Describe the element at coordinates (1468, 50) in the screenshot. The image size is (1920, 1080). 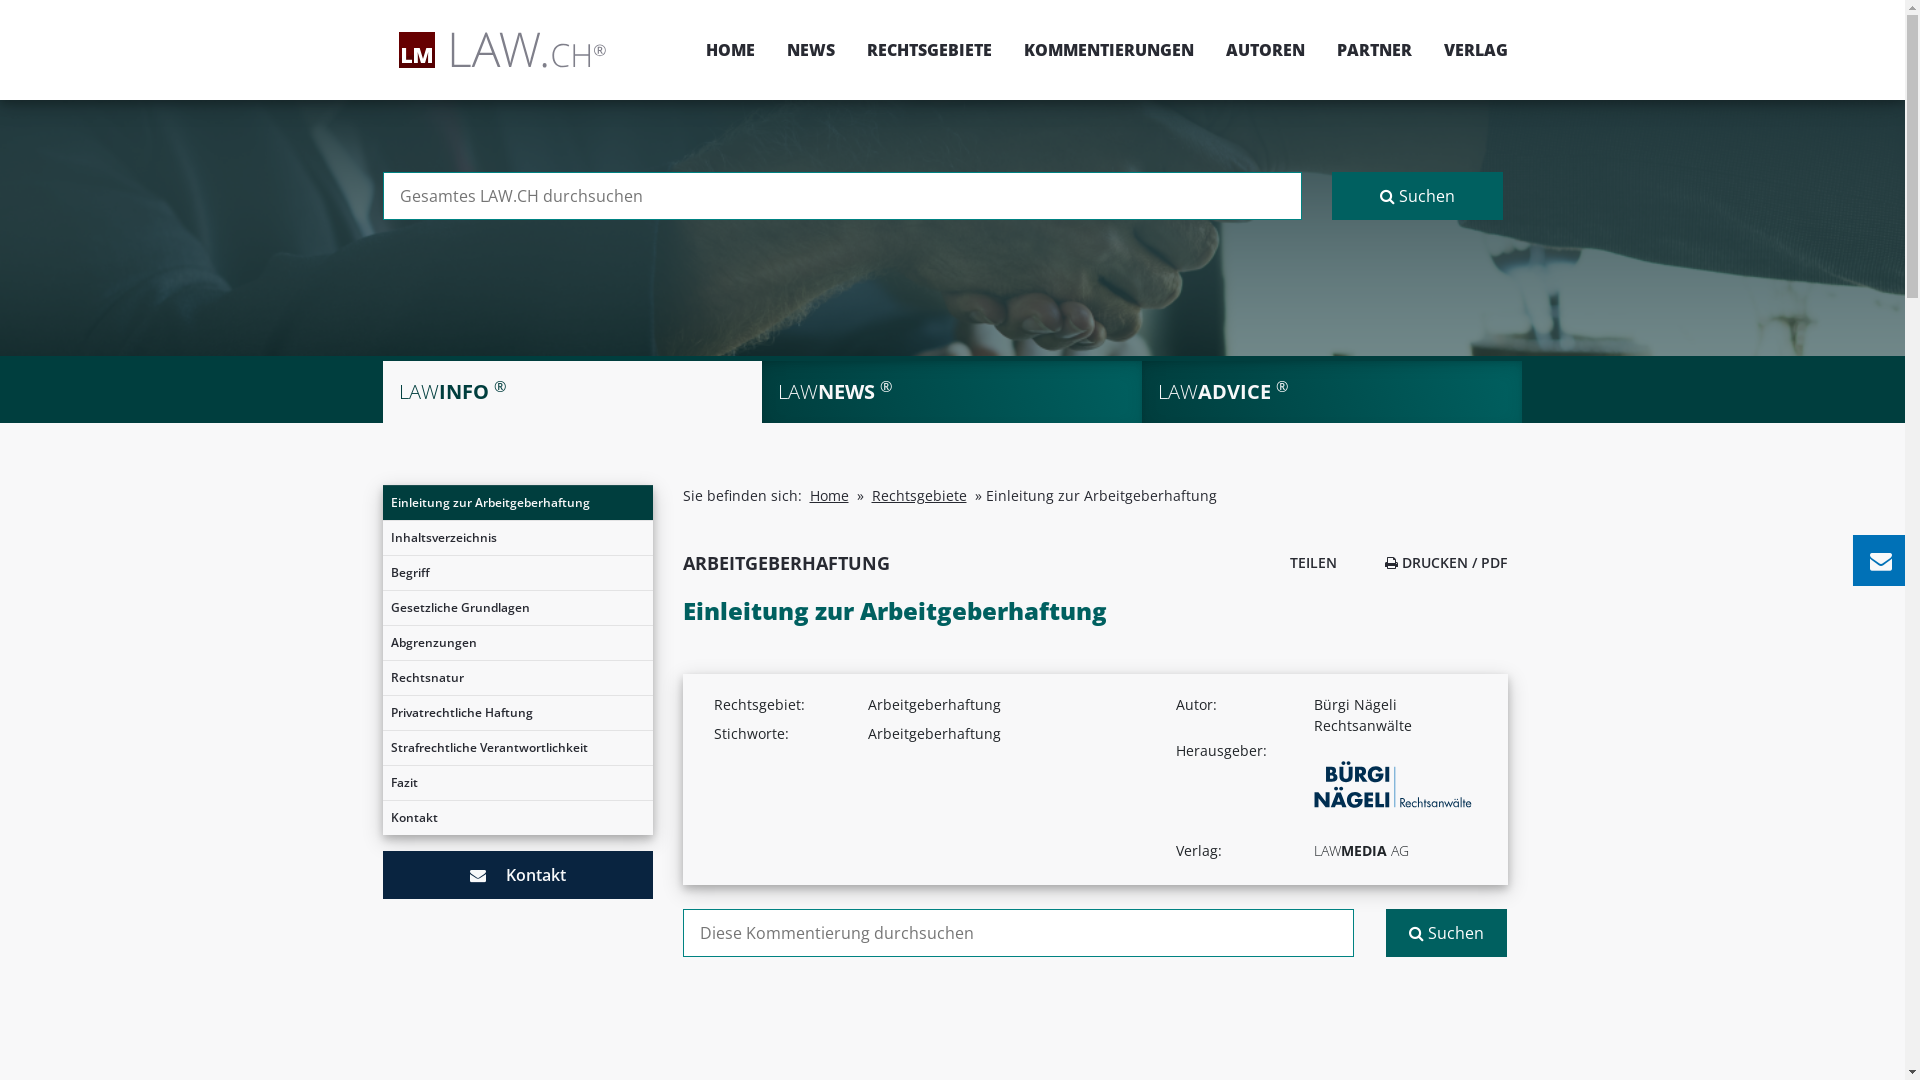
I see `VERLAG` at that location.